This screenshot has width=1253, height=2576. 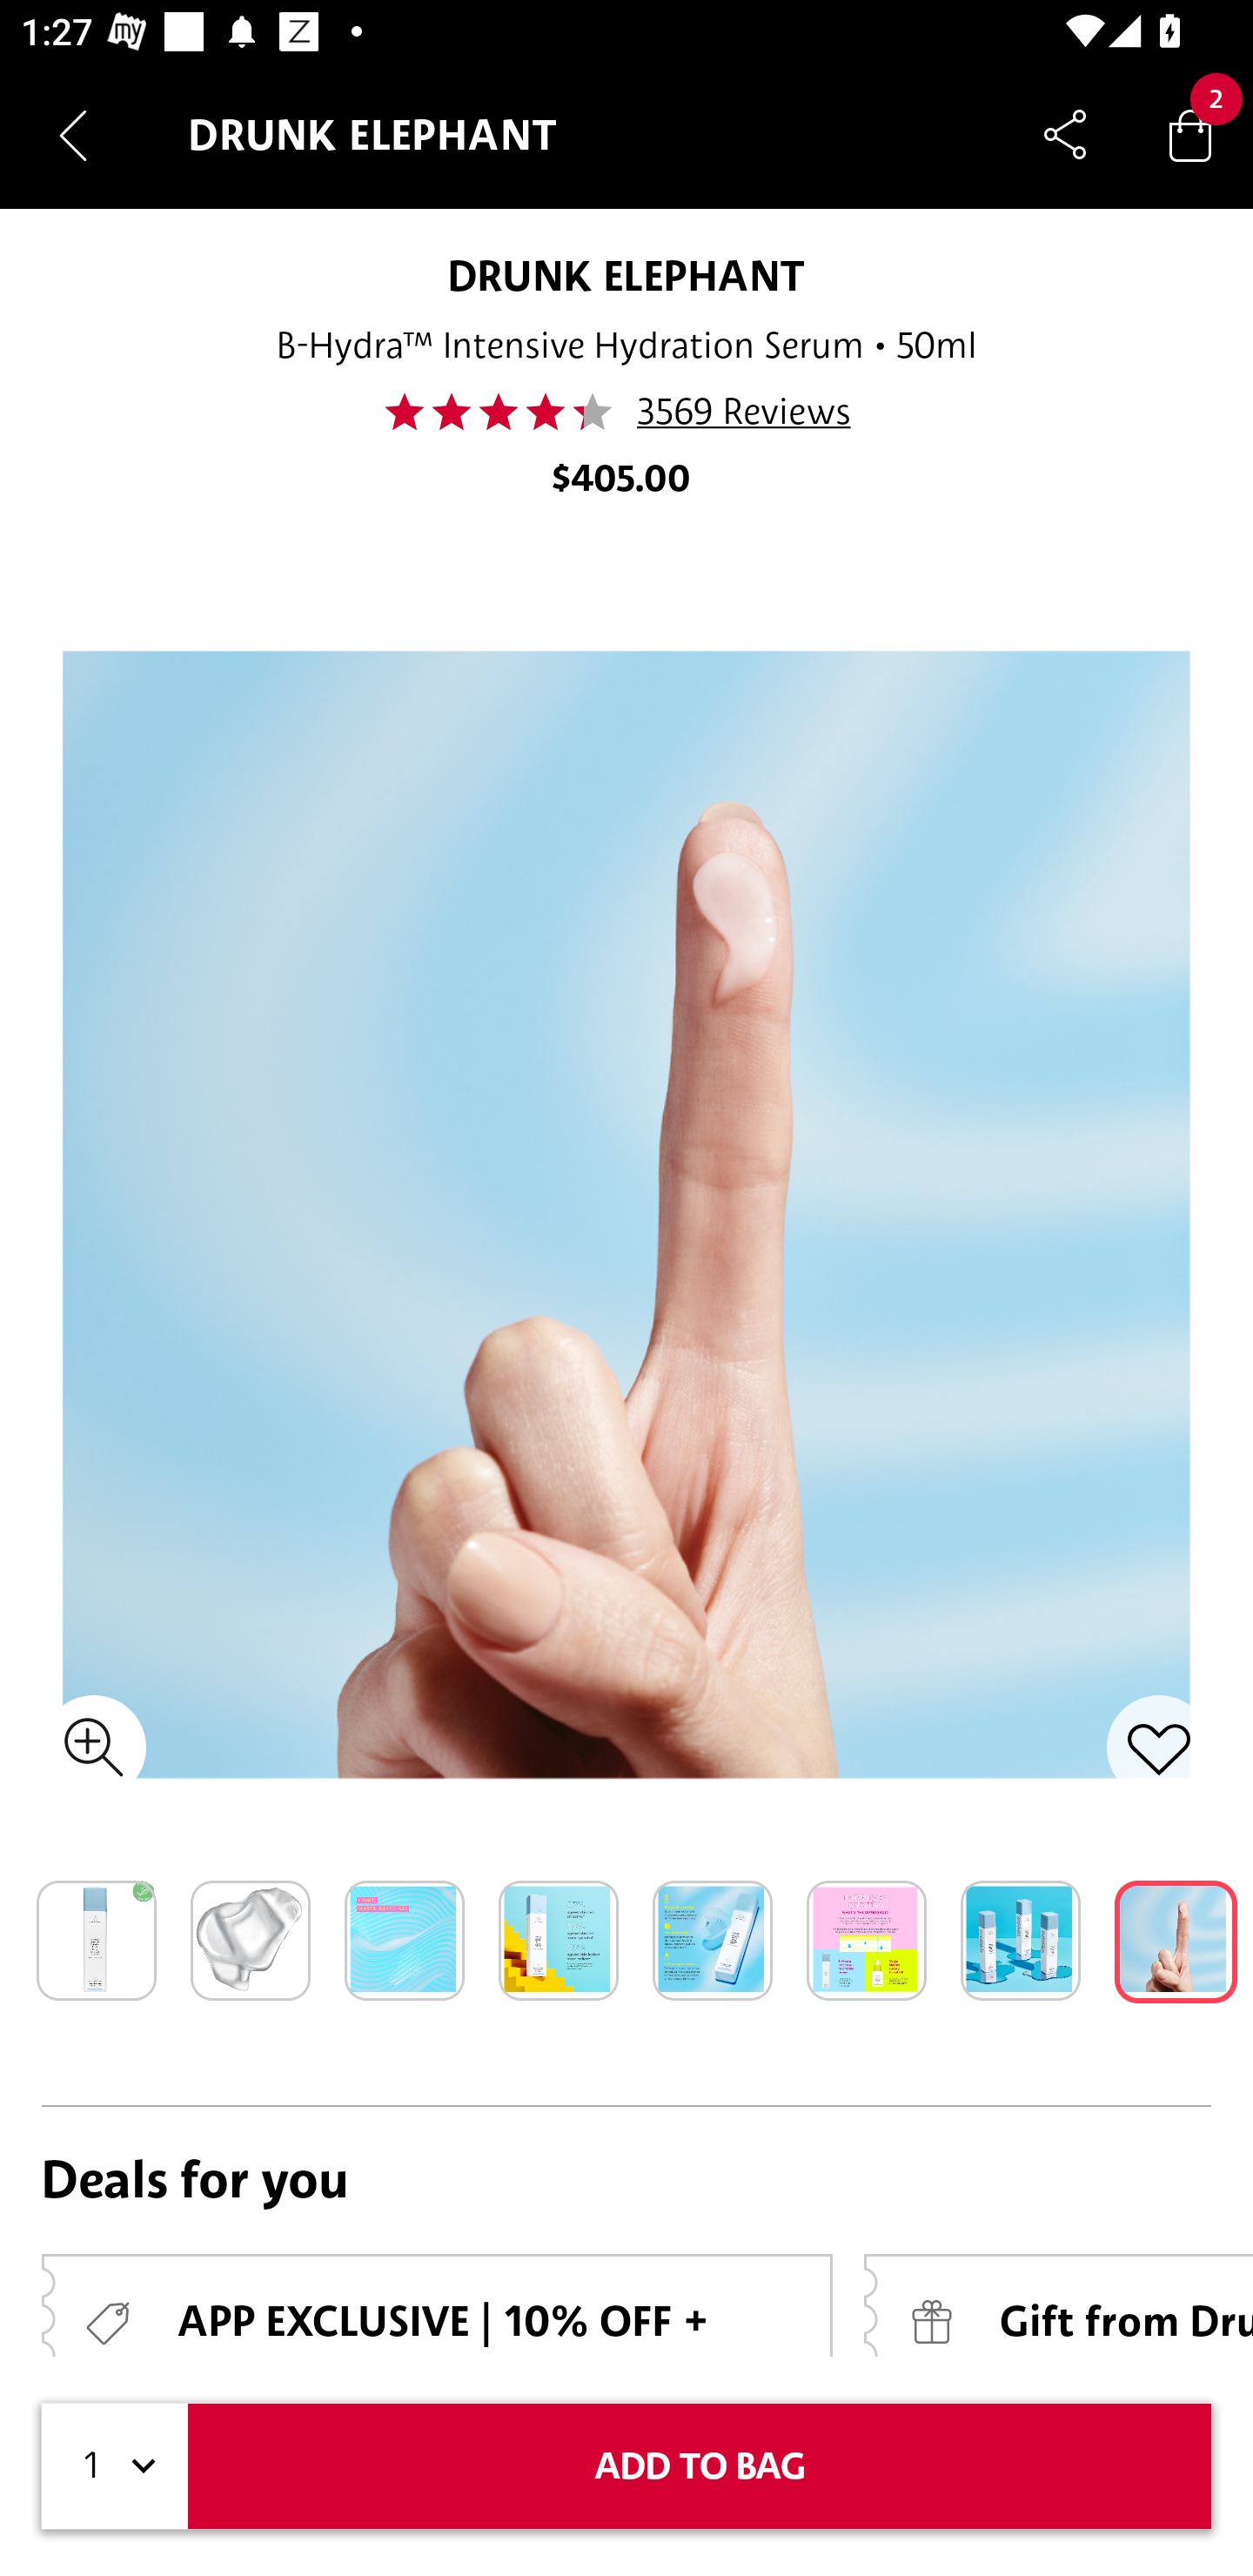 I want to click on Navigate up, so click(x=73, y=135).